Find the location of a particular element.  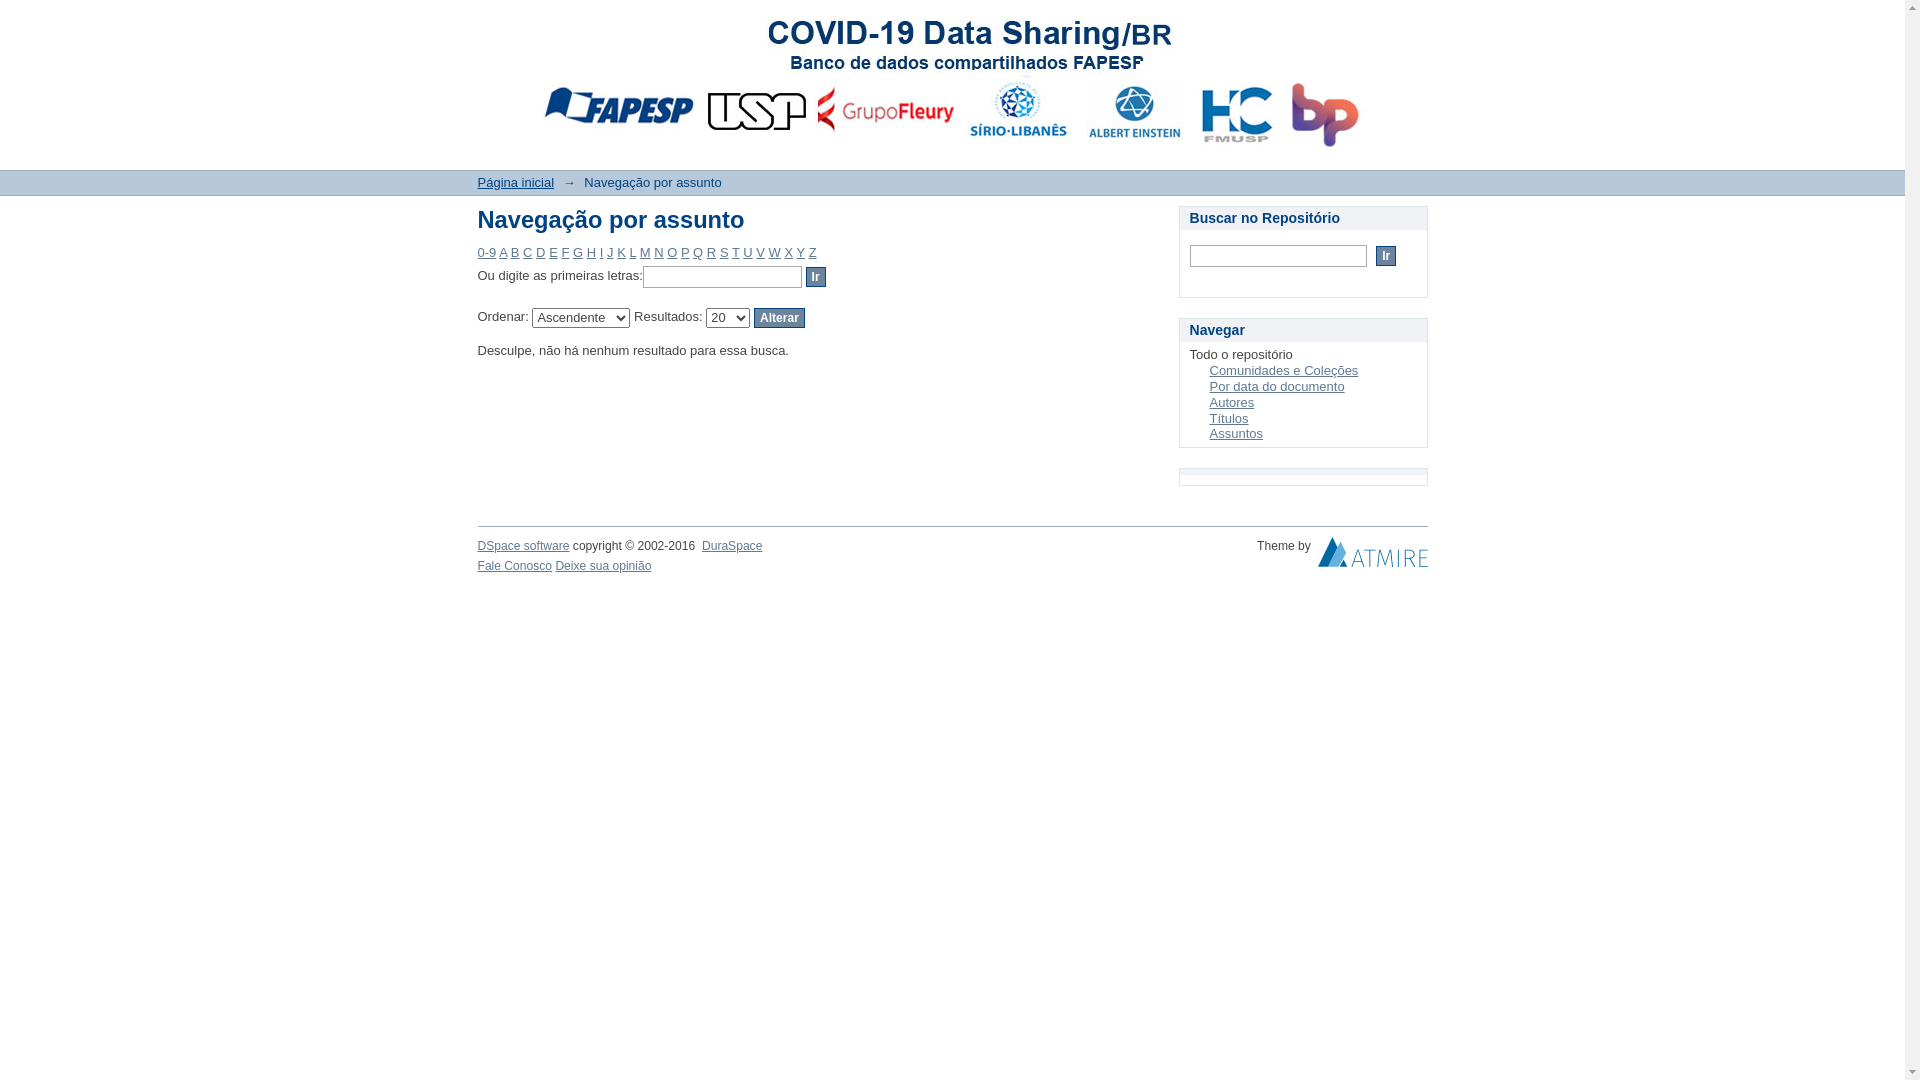

Fale Conosco is located at coordinates (516, 566).